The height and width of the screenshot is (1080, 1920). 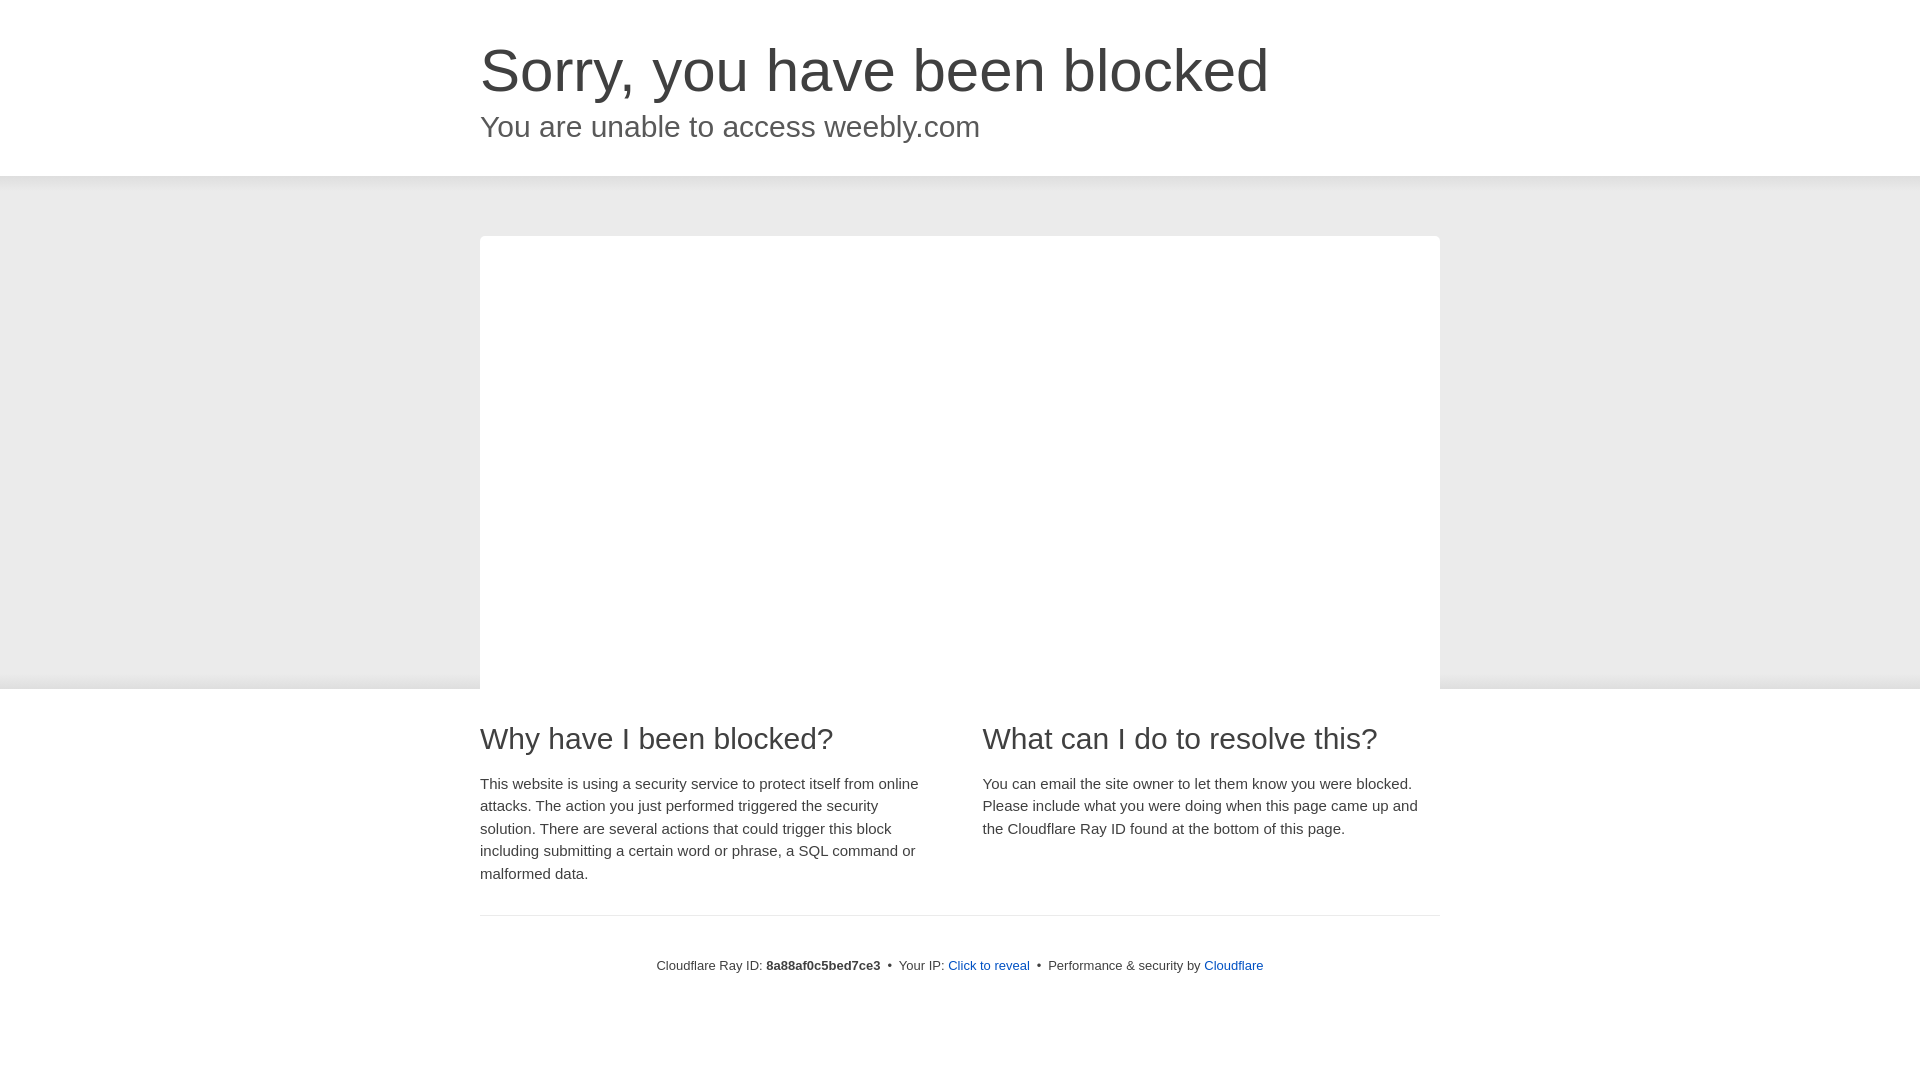 What do you see at coordinates (988, 966) in the screenshot?
I see `Click to reveal` at bounding box center [988, 966].